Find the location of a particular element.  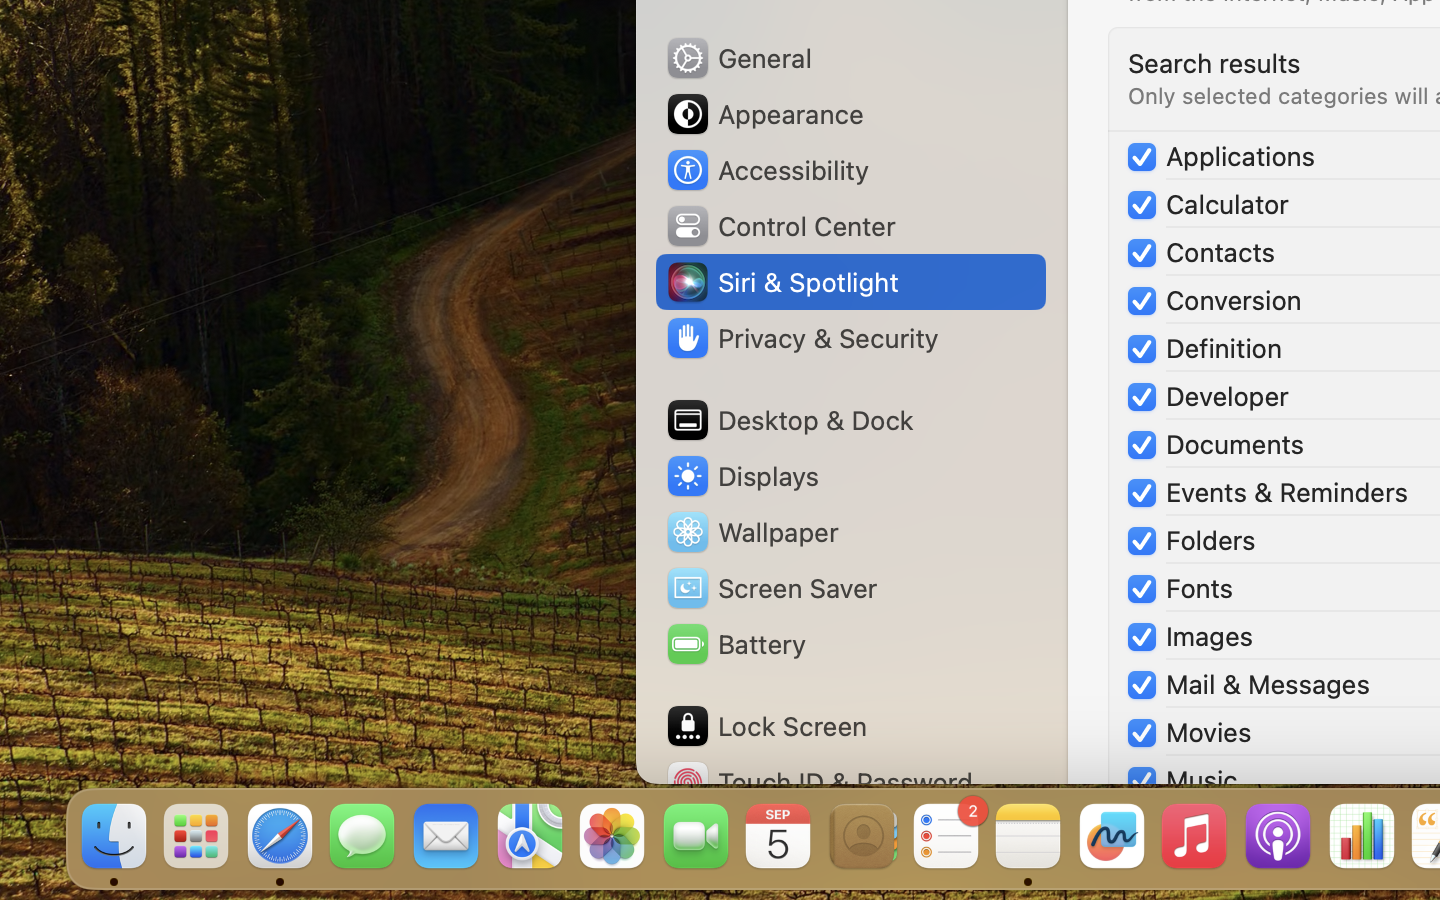

Control Center is located at coordinates (780, 226).